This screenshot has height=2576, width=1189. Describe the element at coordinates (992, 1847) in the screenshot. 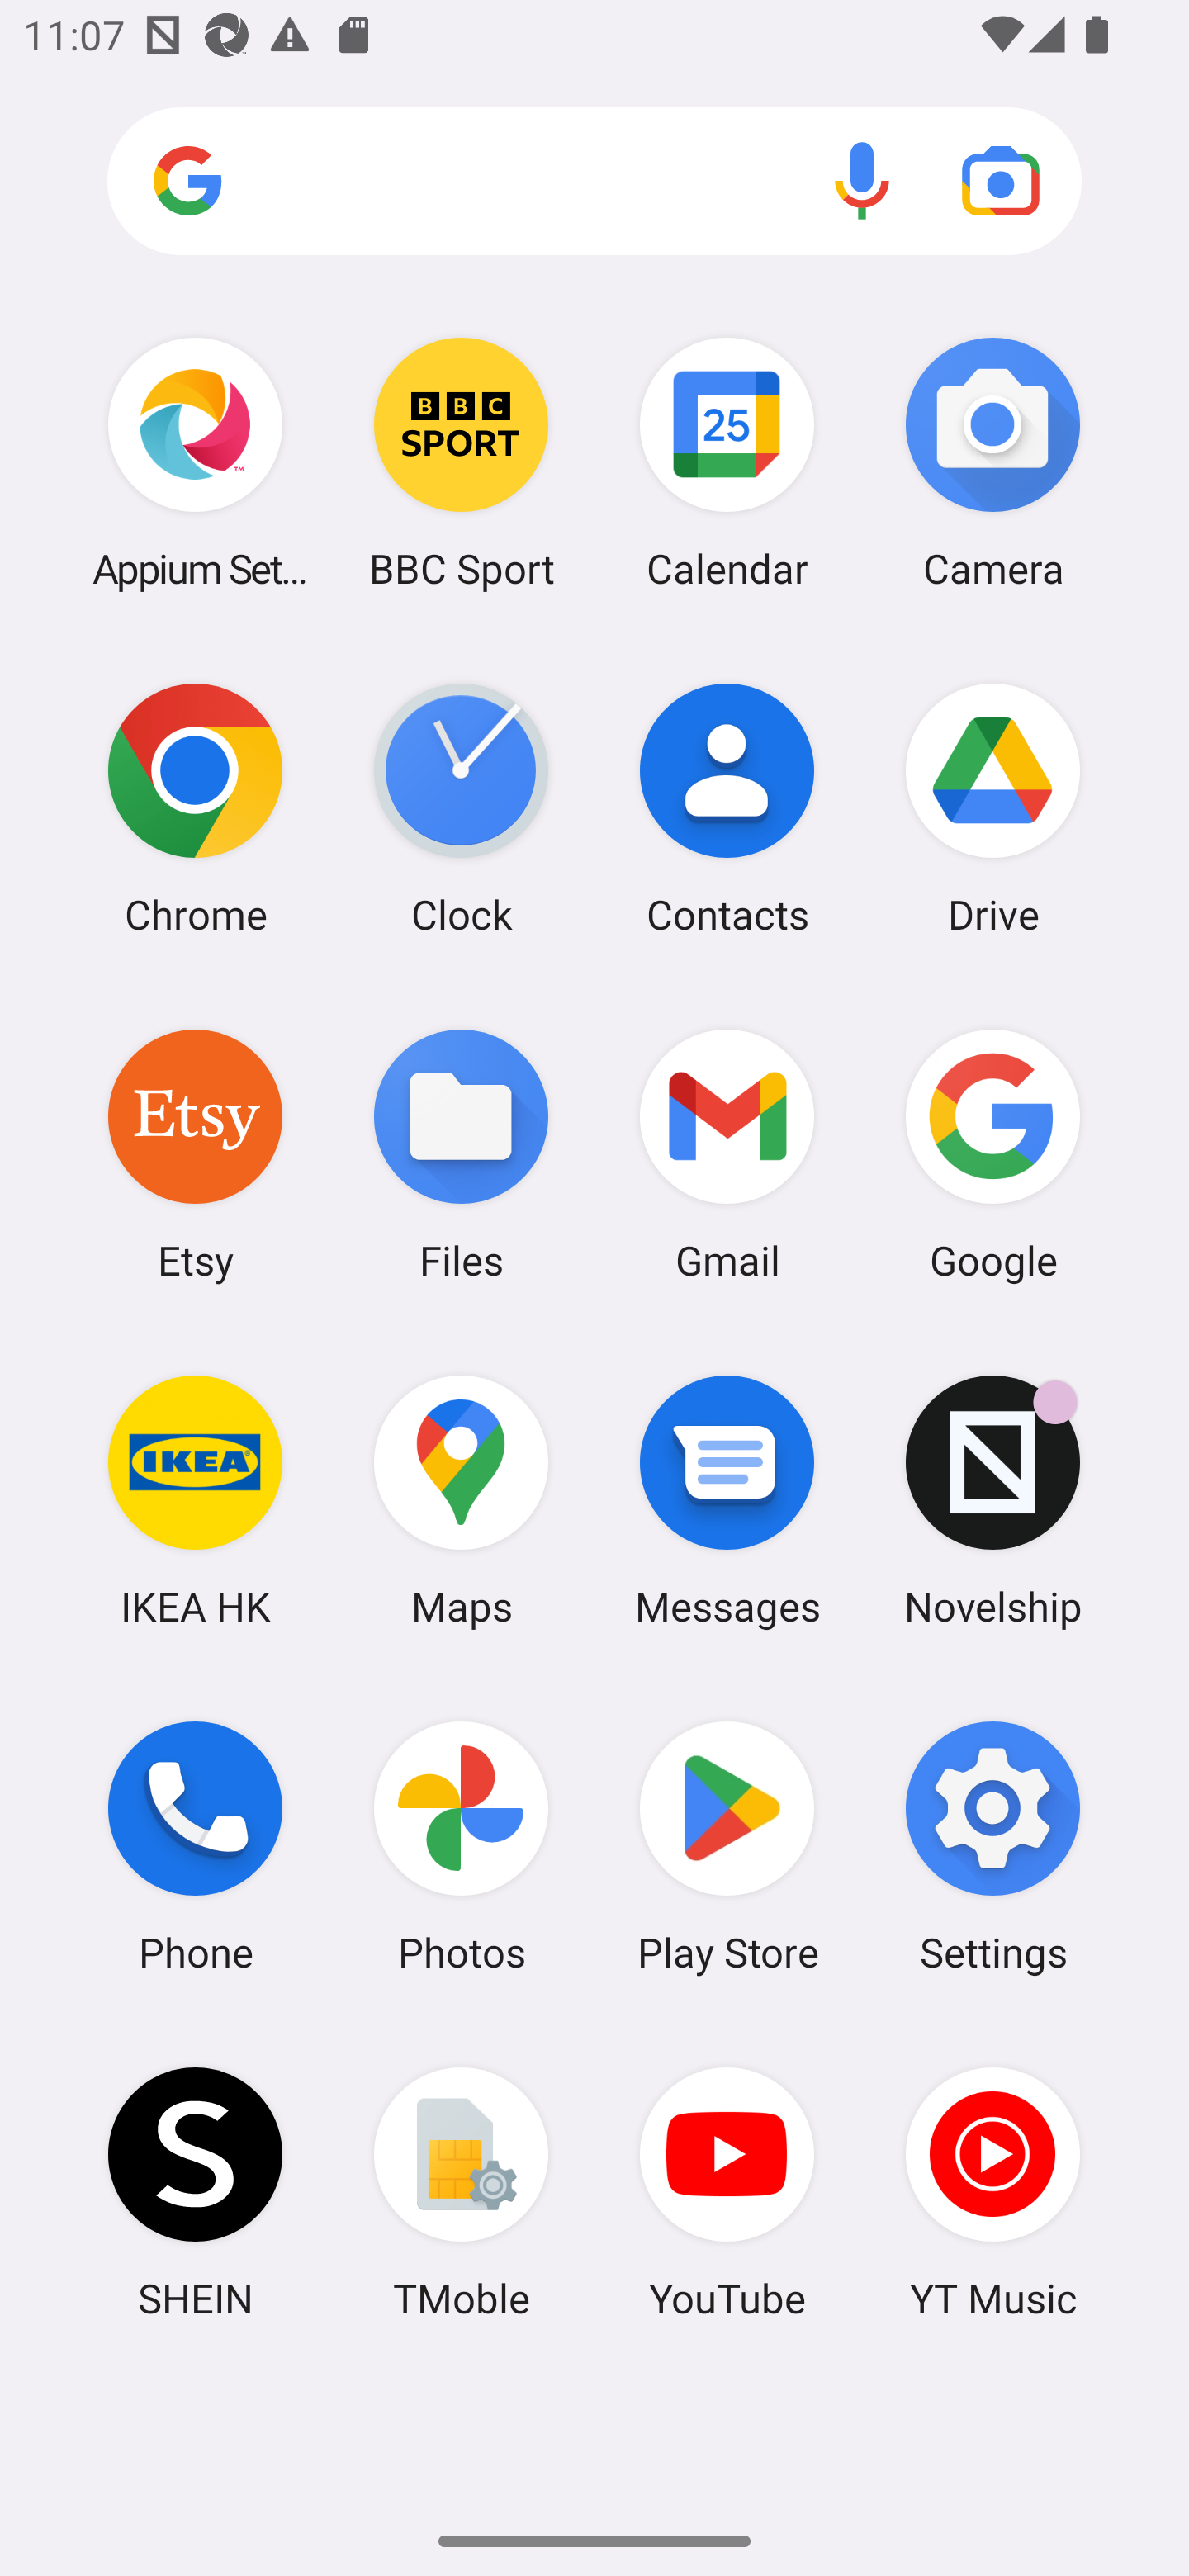

I see `Settings` at that location.